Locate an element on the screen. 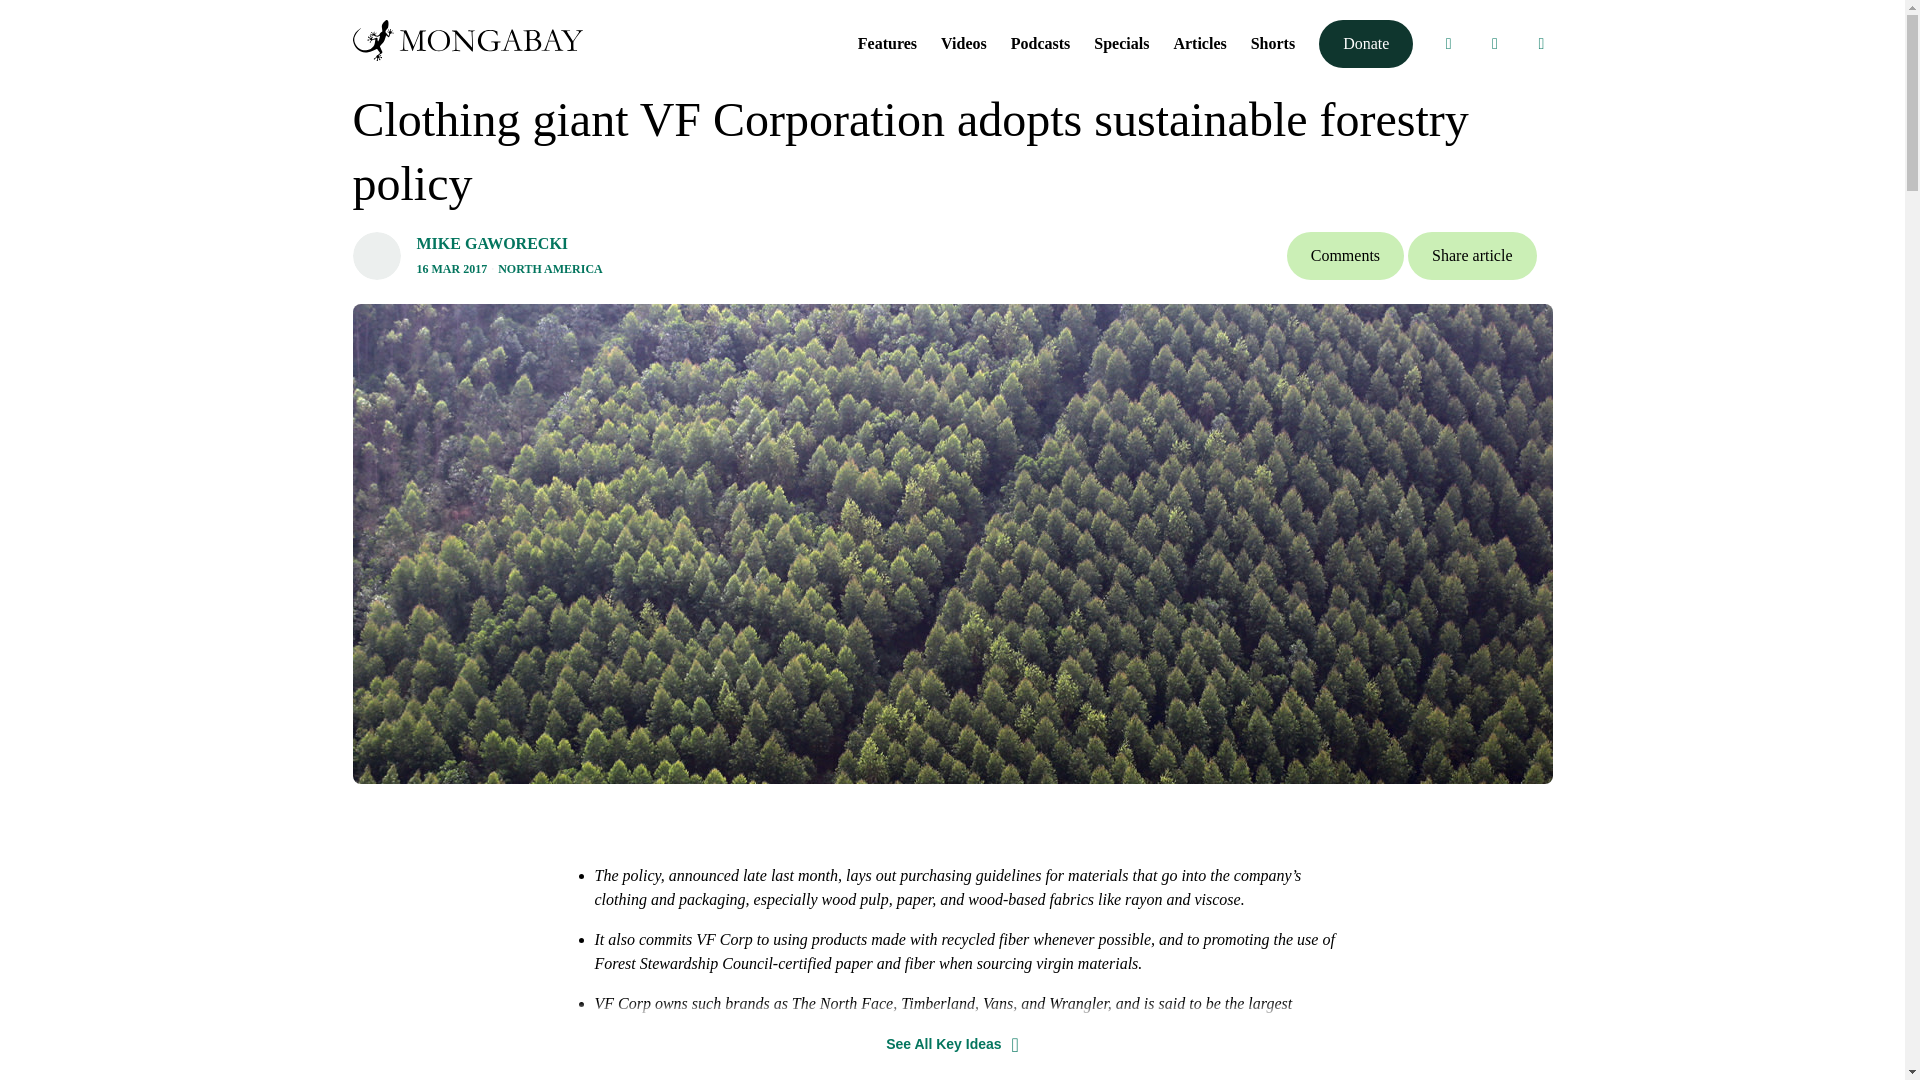 The width and height of the screenshot is (1920, 1080). Specials is located at coordinates (1121, 42).